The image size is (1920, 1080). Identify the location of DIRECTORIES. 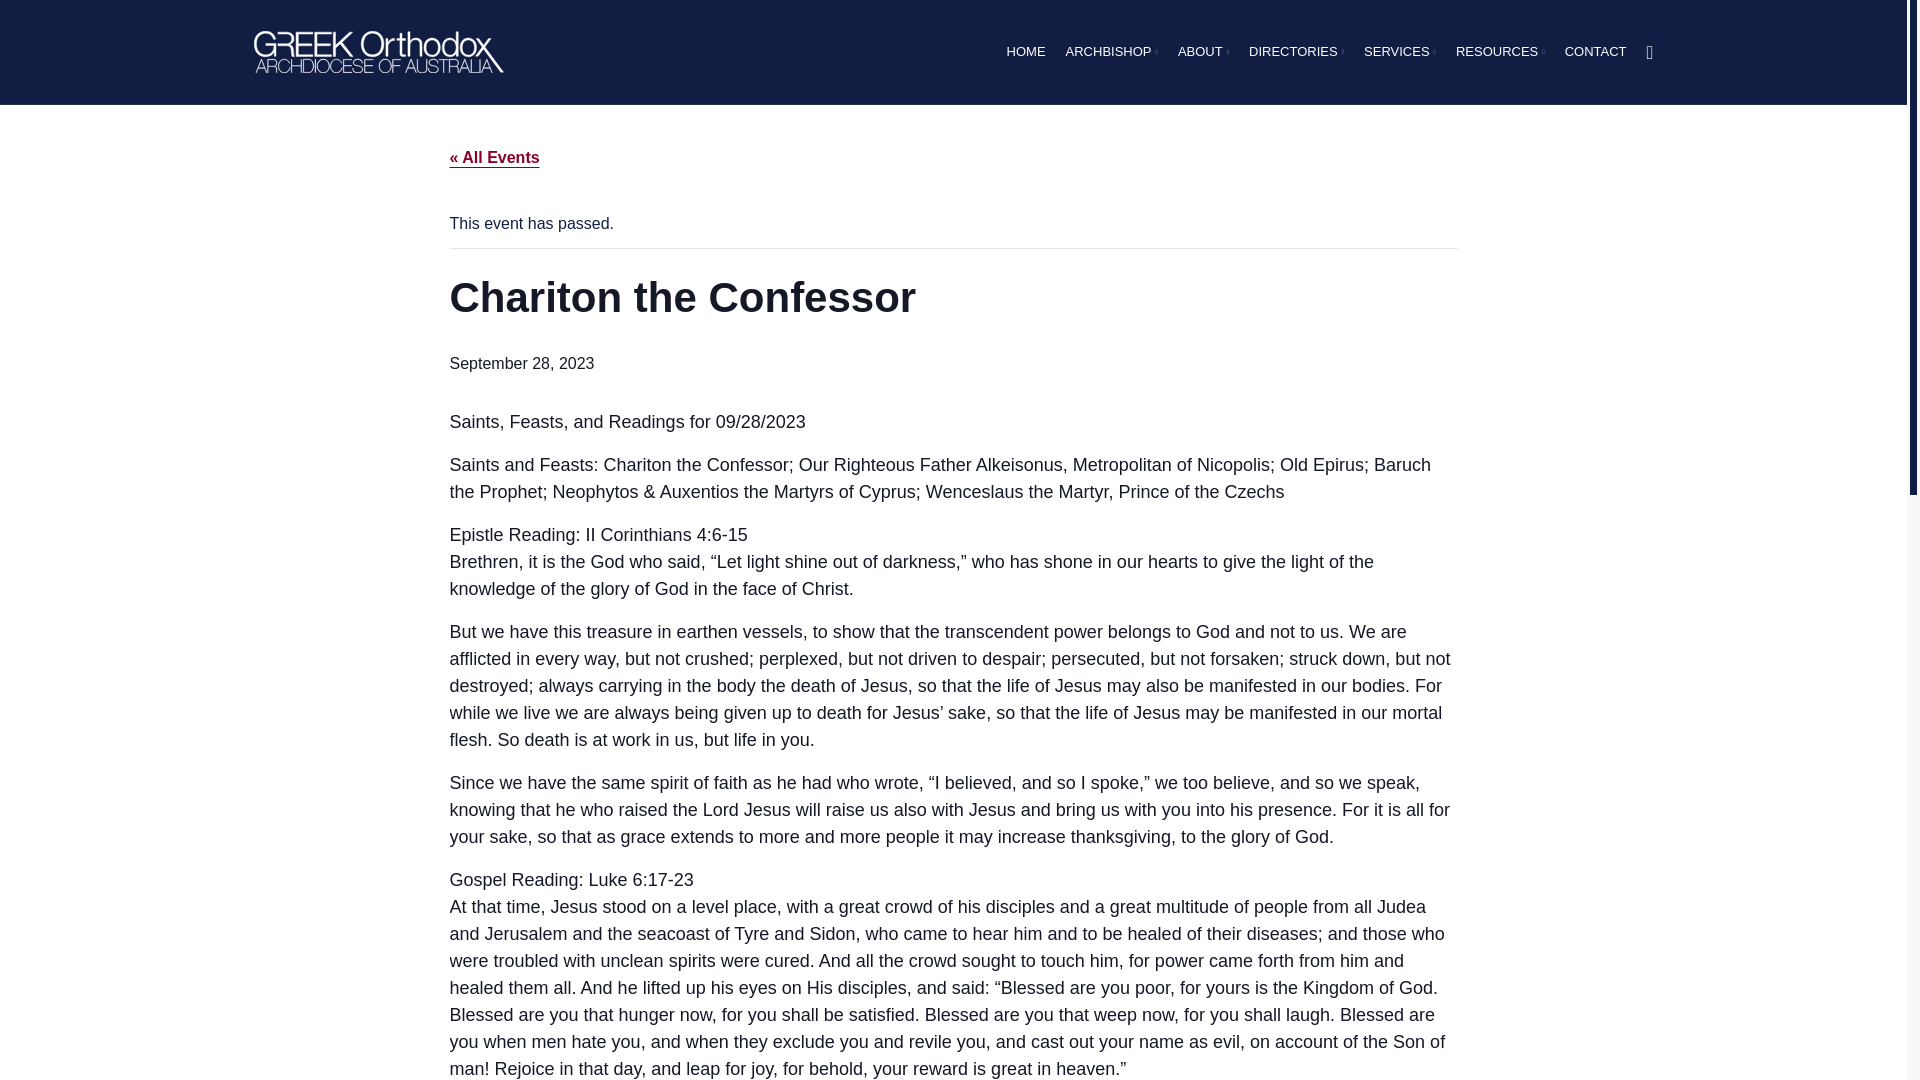
(1296, 52).